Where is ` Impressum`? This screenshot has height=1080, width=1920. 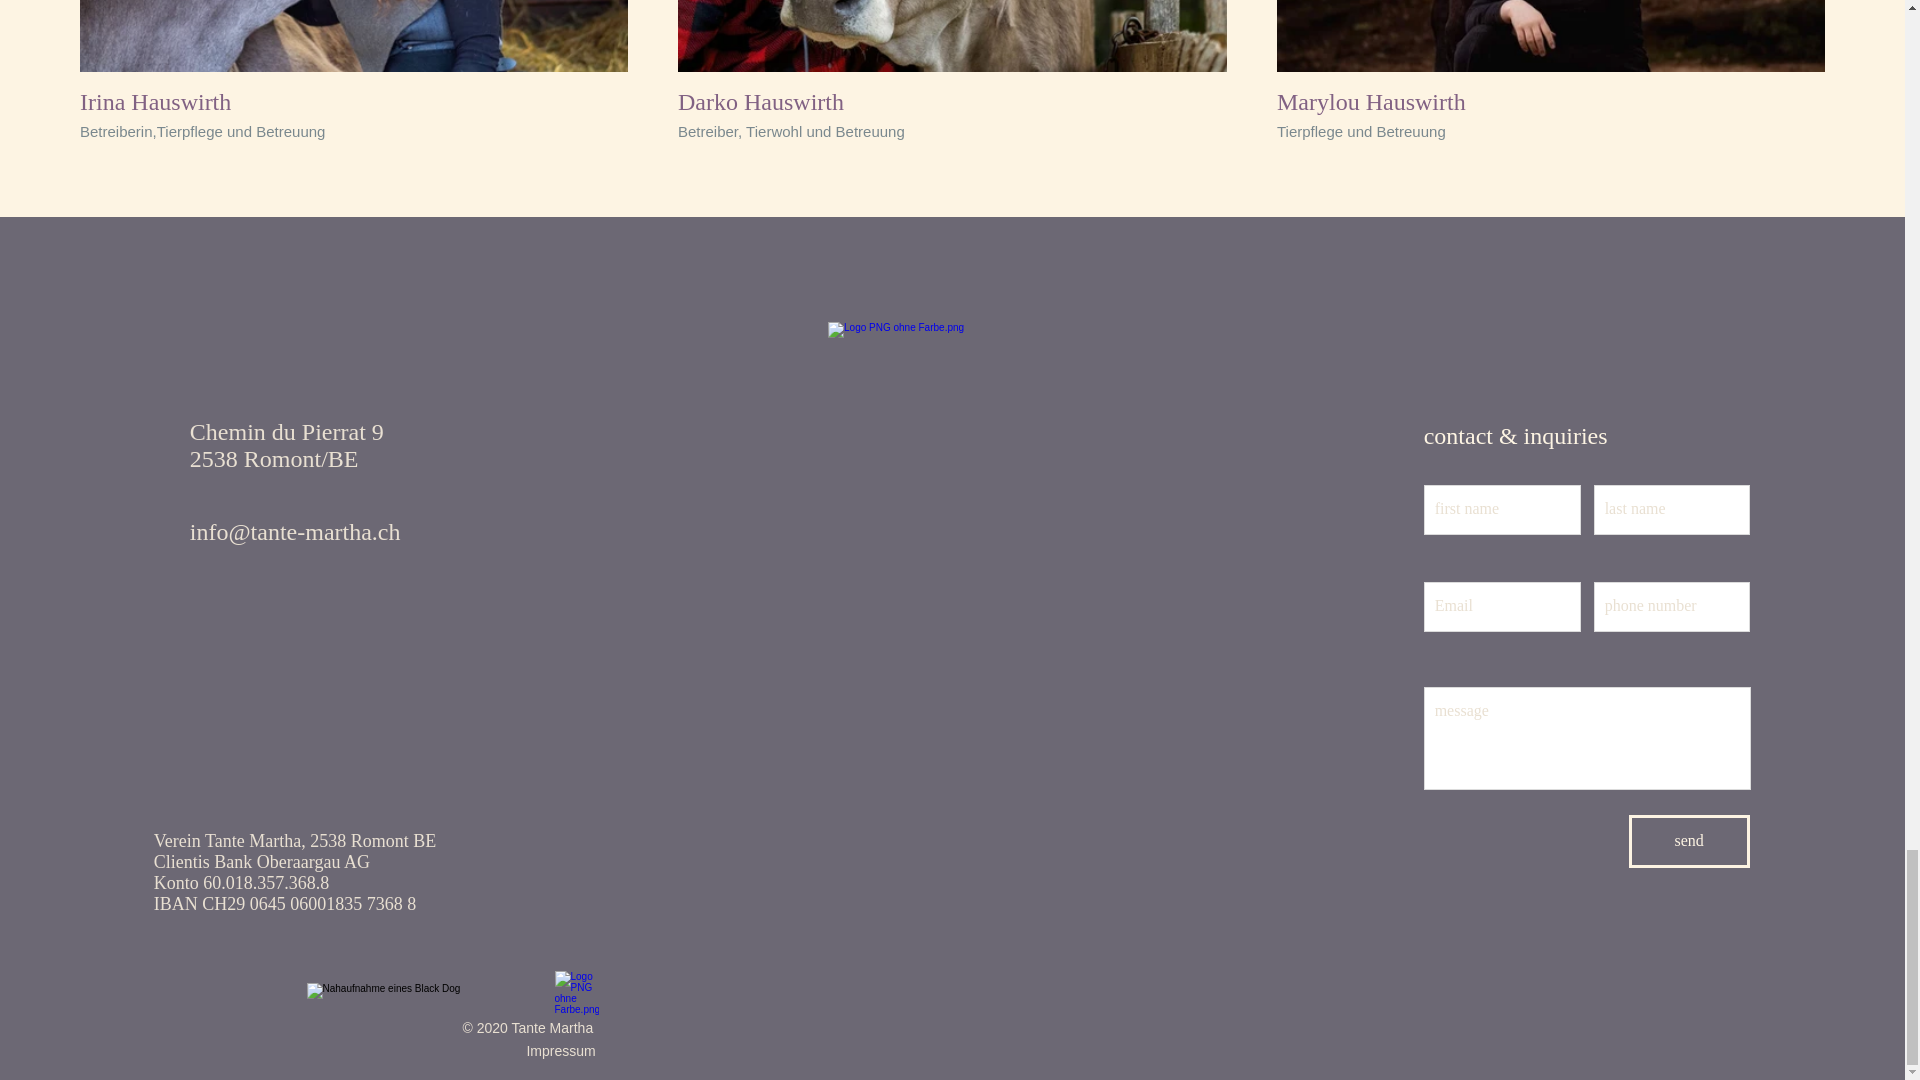  Impressum is located at coordinates (558, 1051).